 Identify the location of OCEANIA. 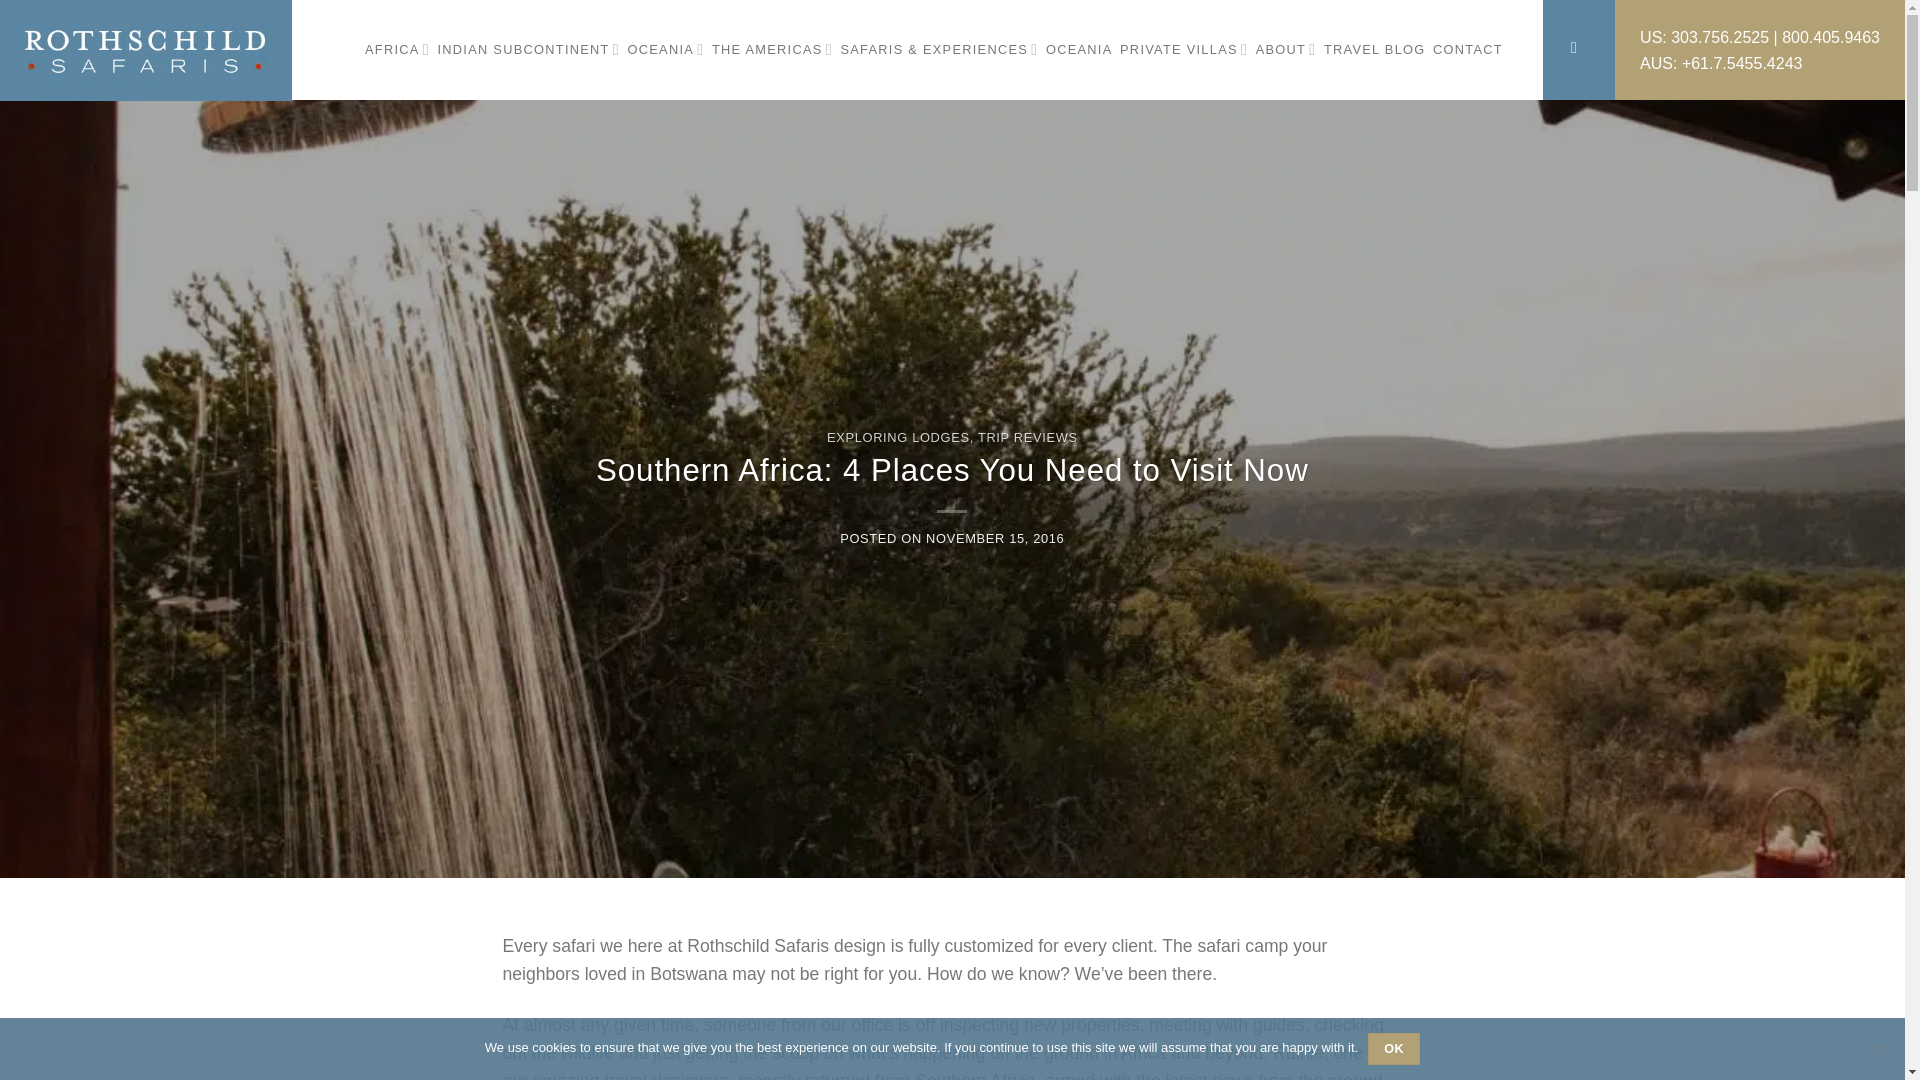
(666, 50).